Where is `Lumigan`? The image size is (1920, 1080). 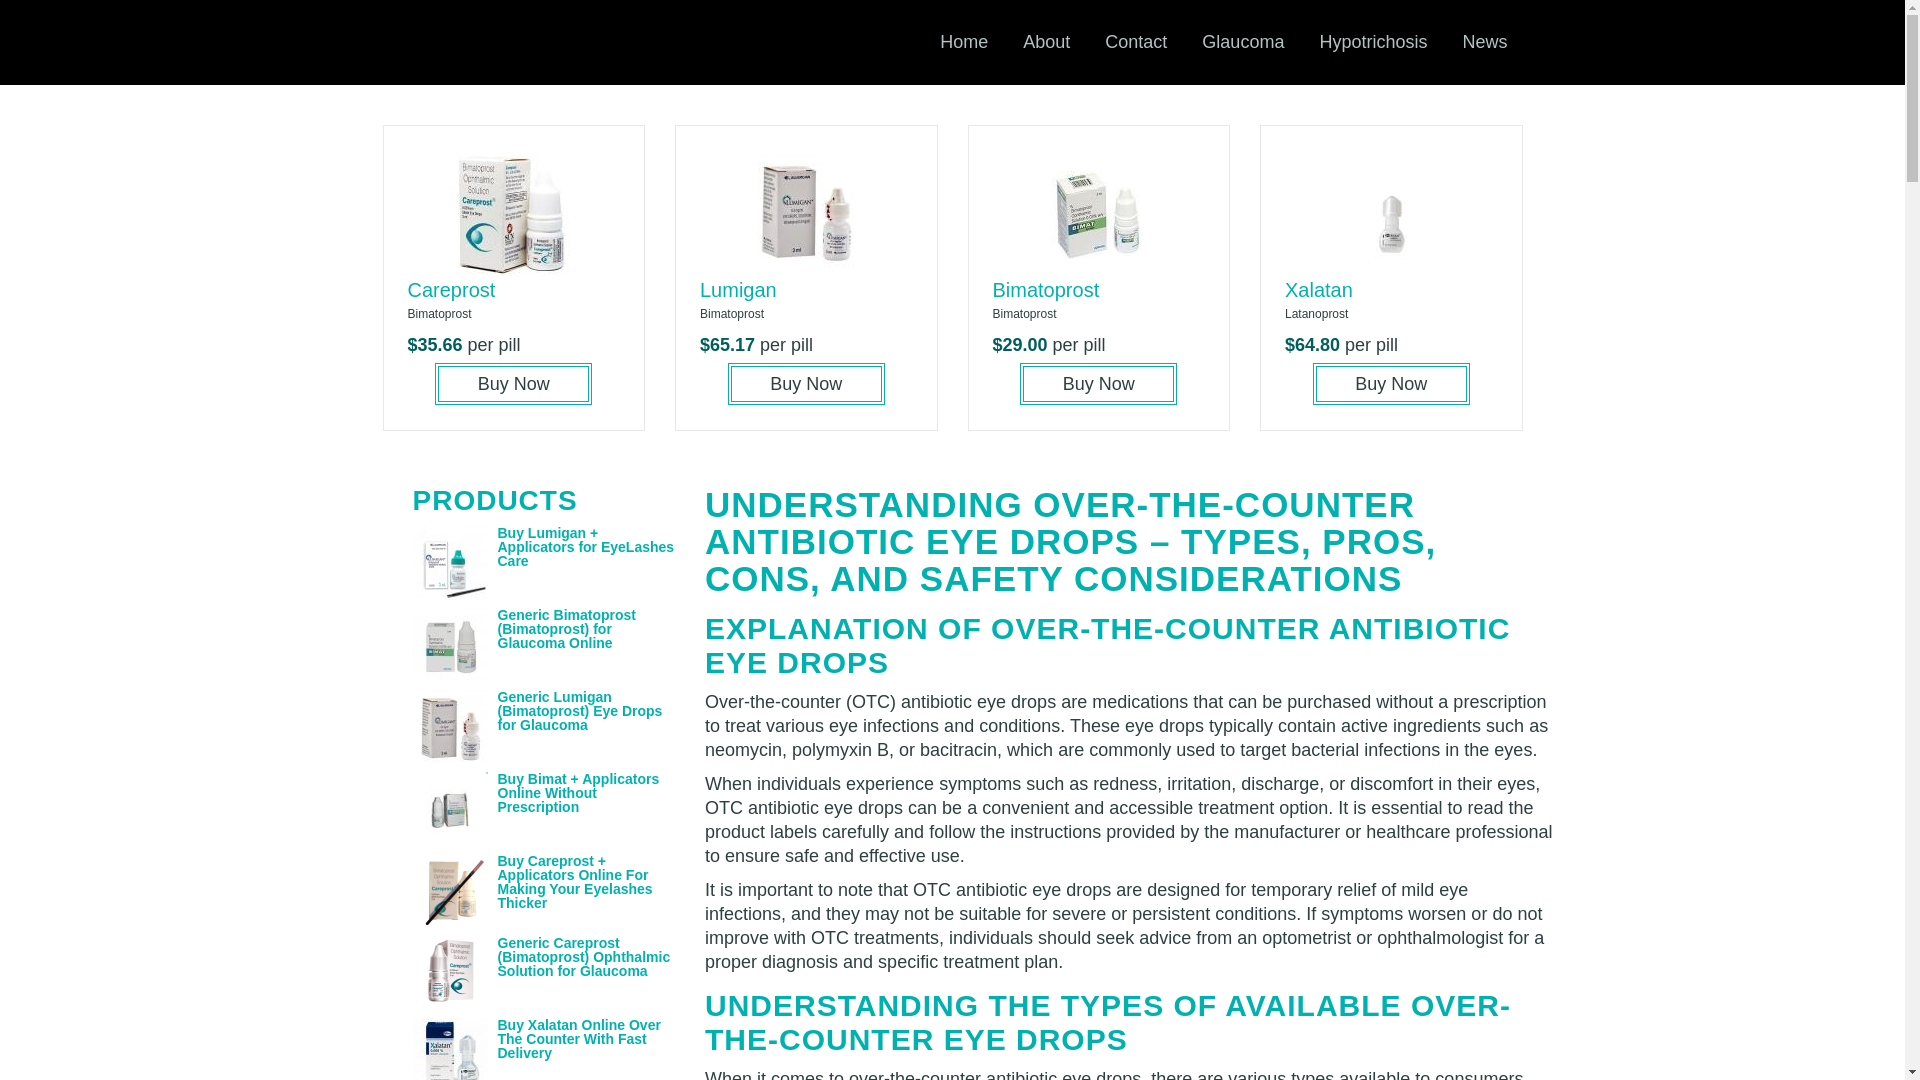 Lumigan is located at coordinates (738, 290).